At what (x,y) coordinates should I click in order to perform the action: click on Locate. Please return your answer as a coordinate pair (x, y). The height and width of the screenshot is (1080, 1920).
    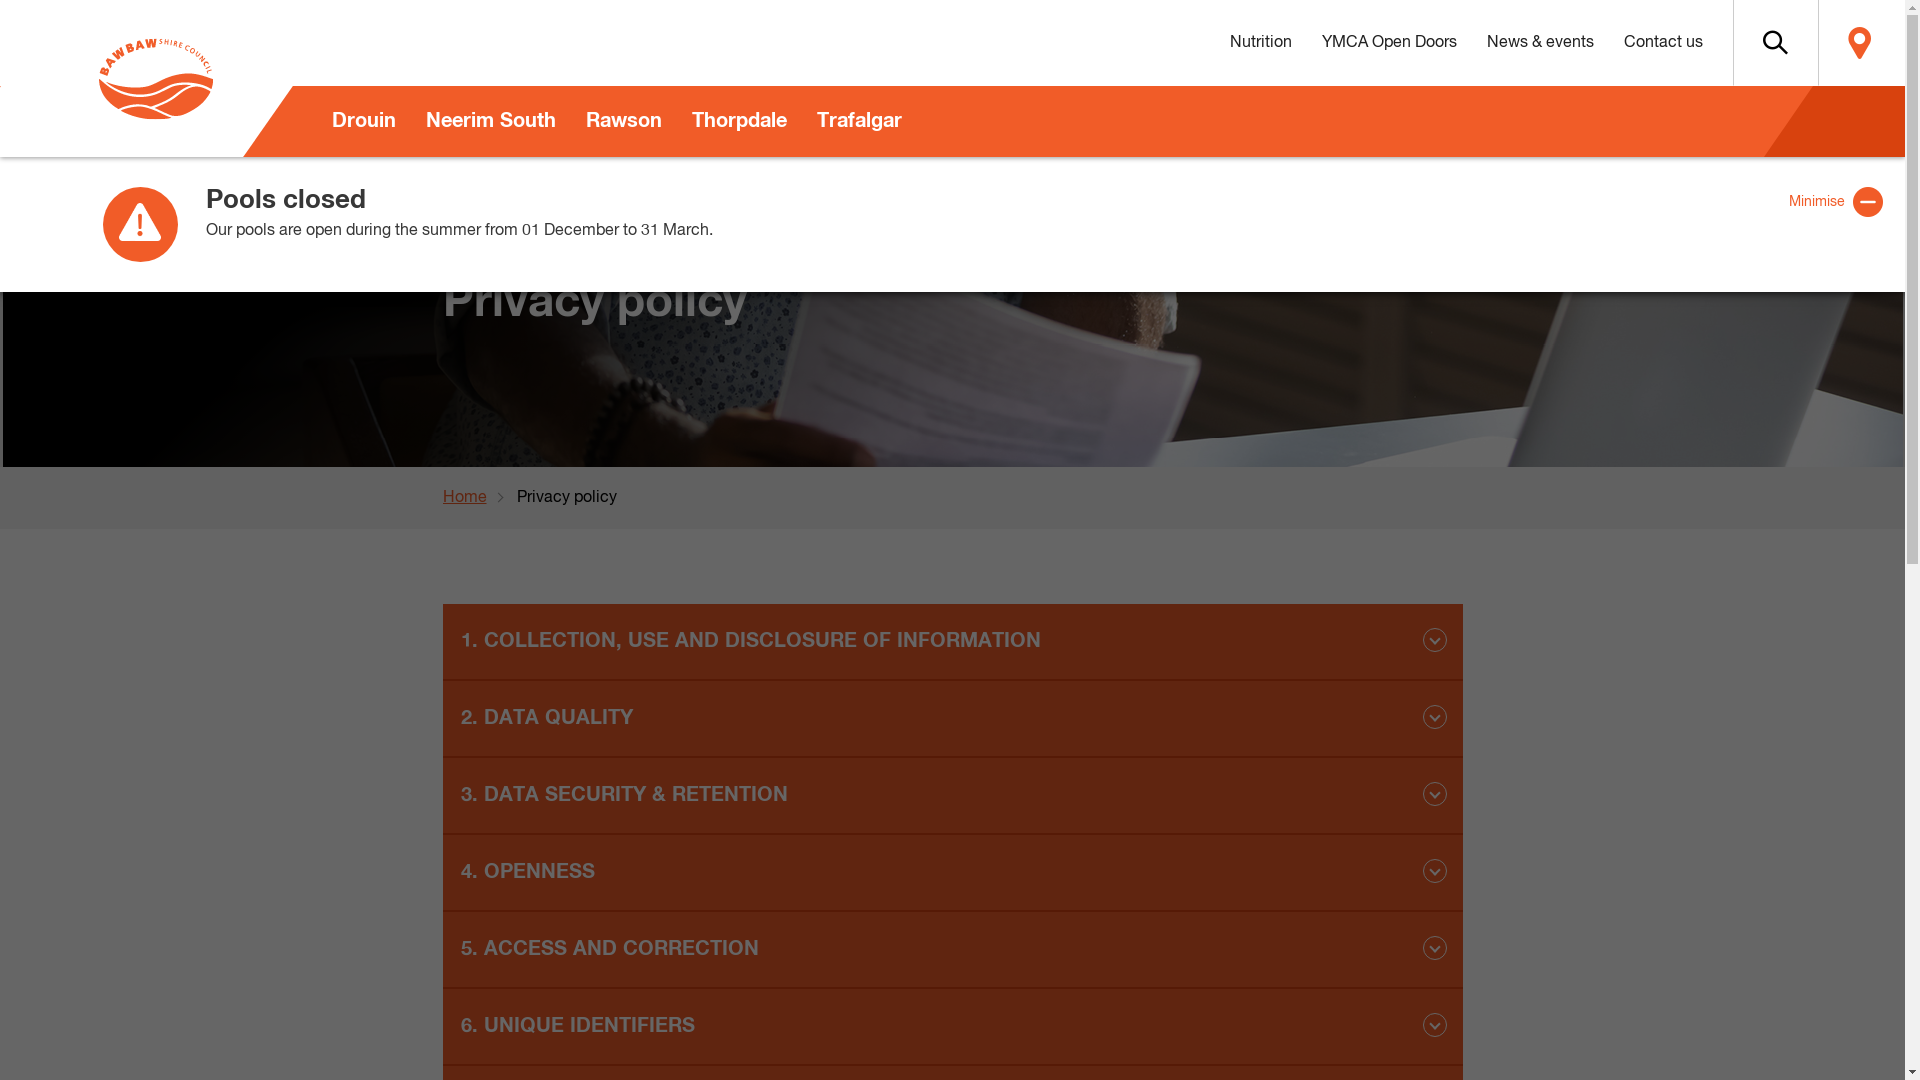
    Looking at the image, I should click on (1860, 43).